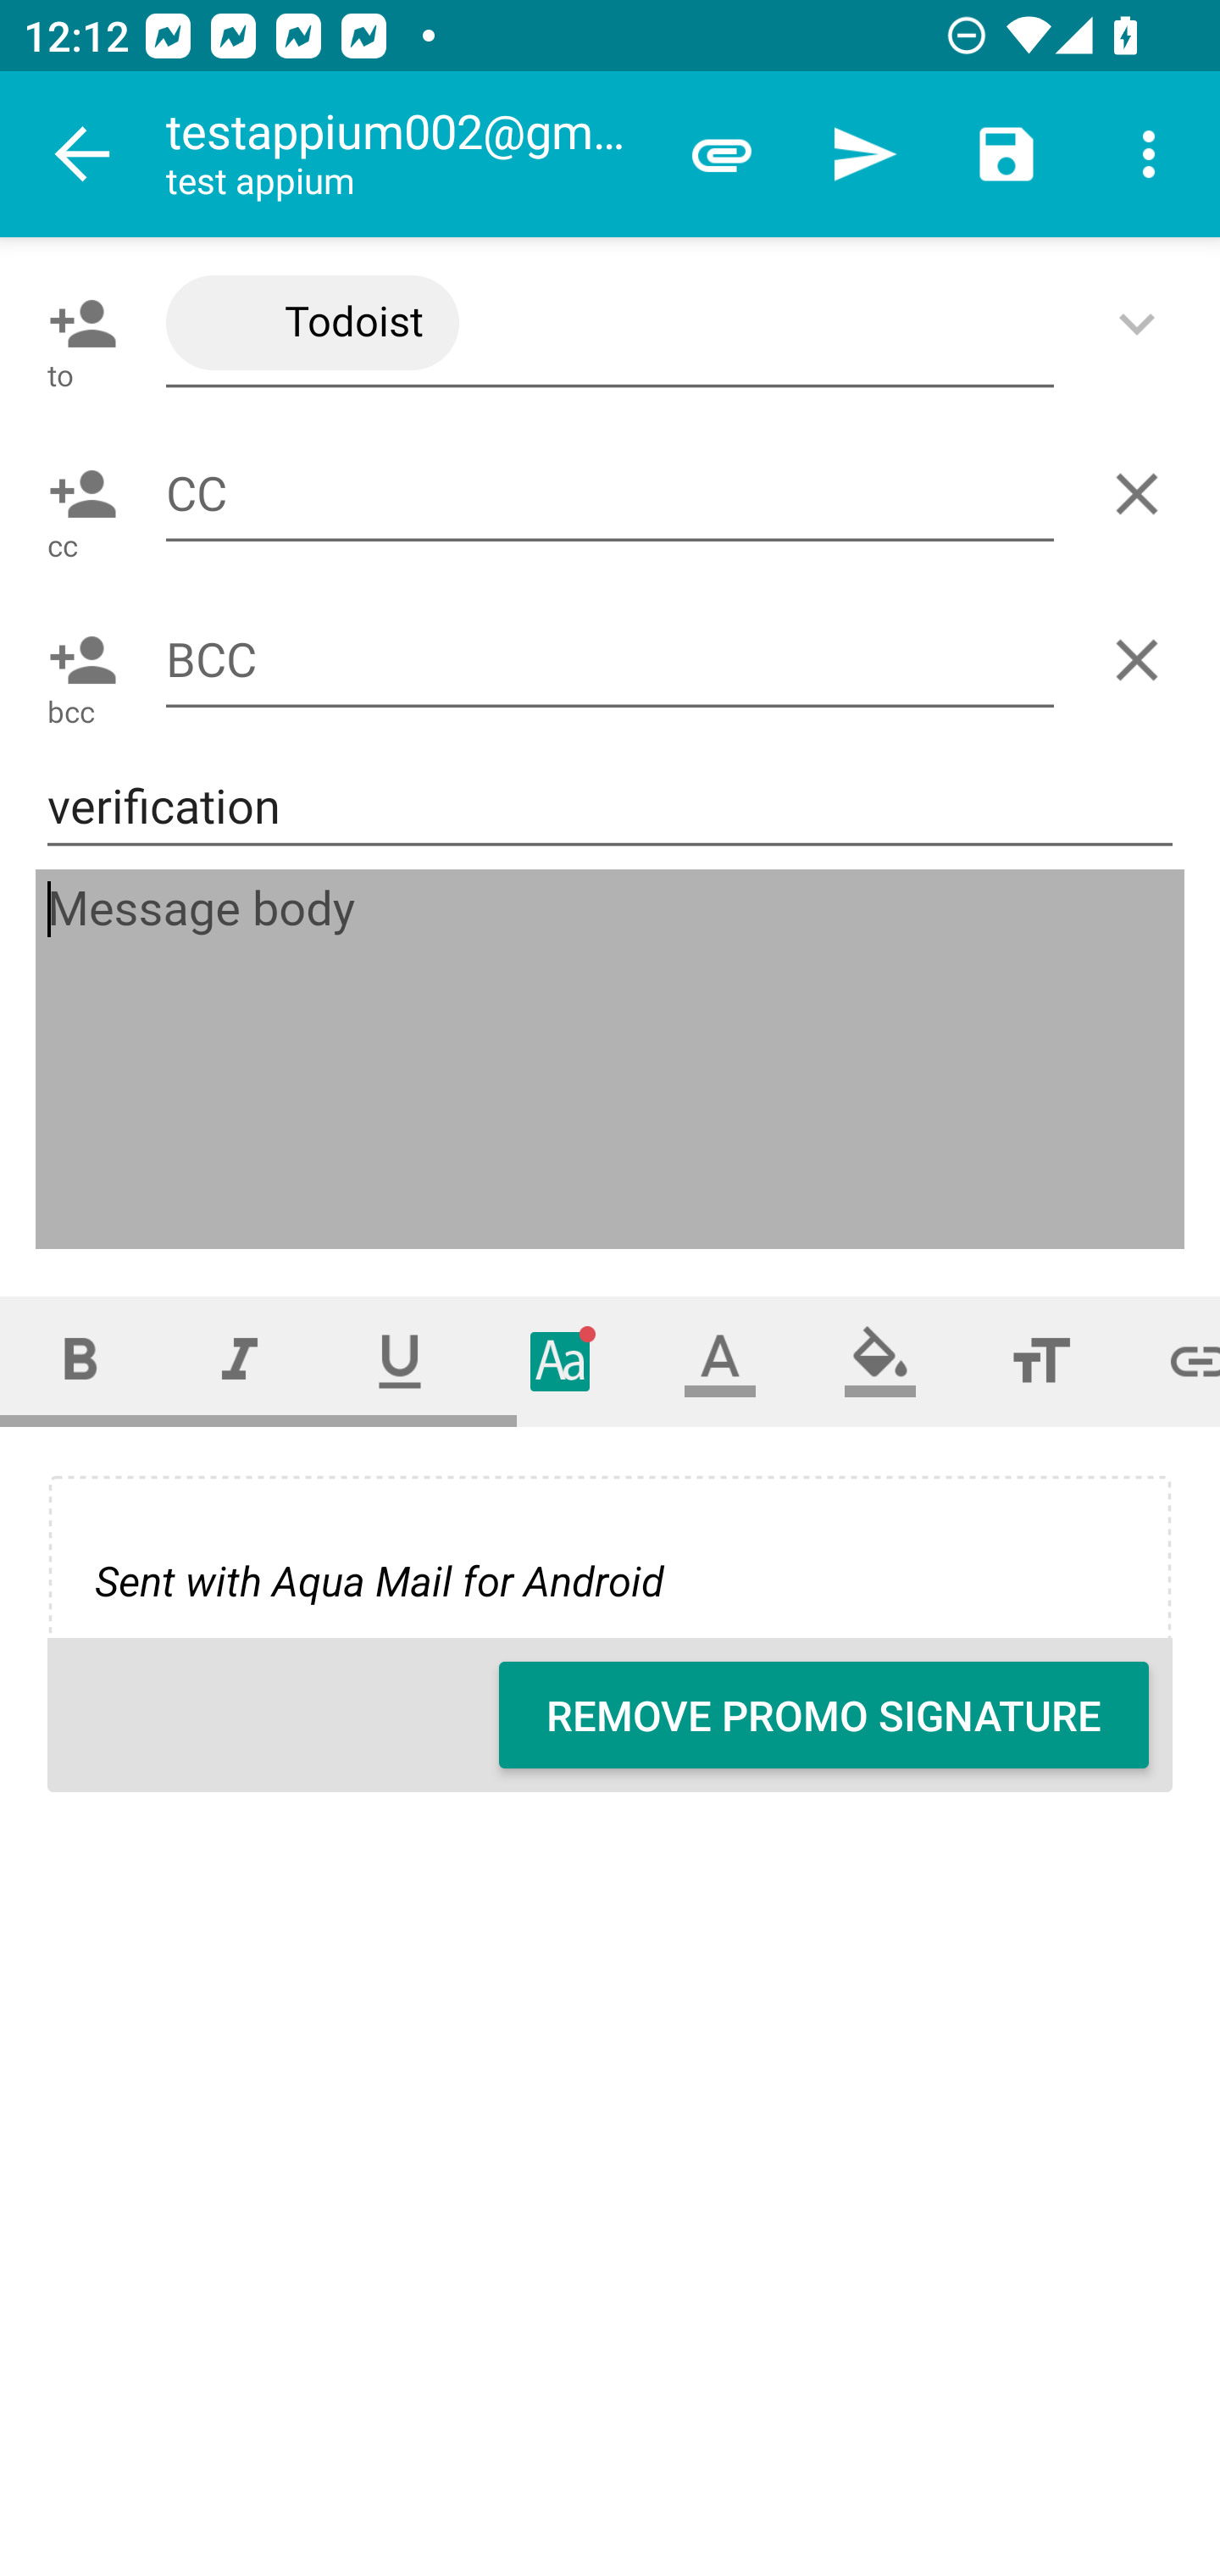  What do you see at coordinates (722, 154) in the screenshot?
I see `Attach` at bounding box center [722, 154].